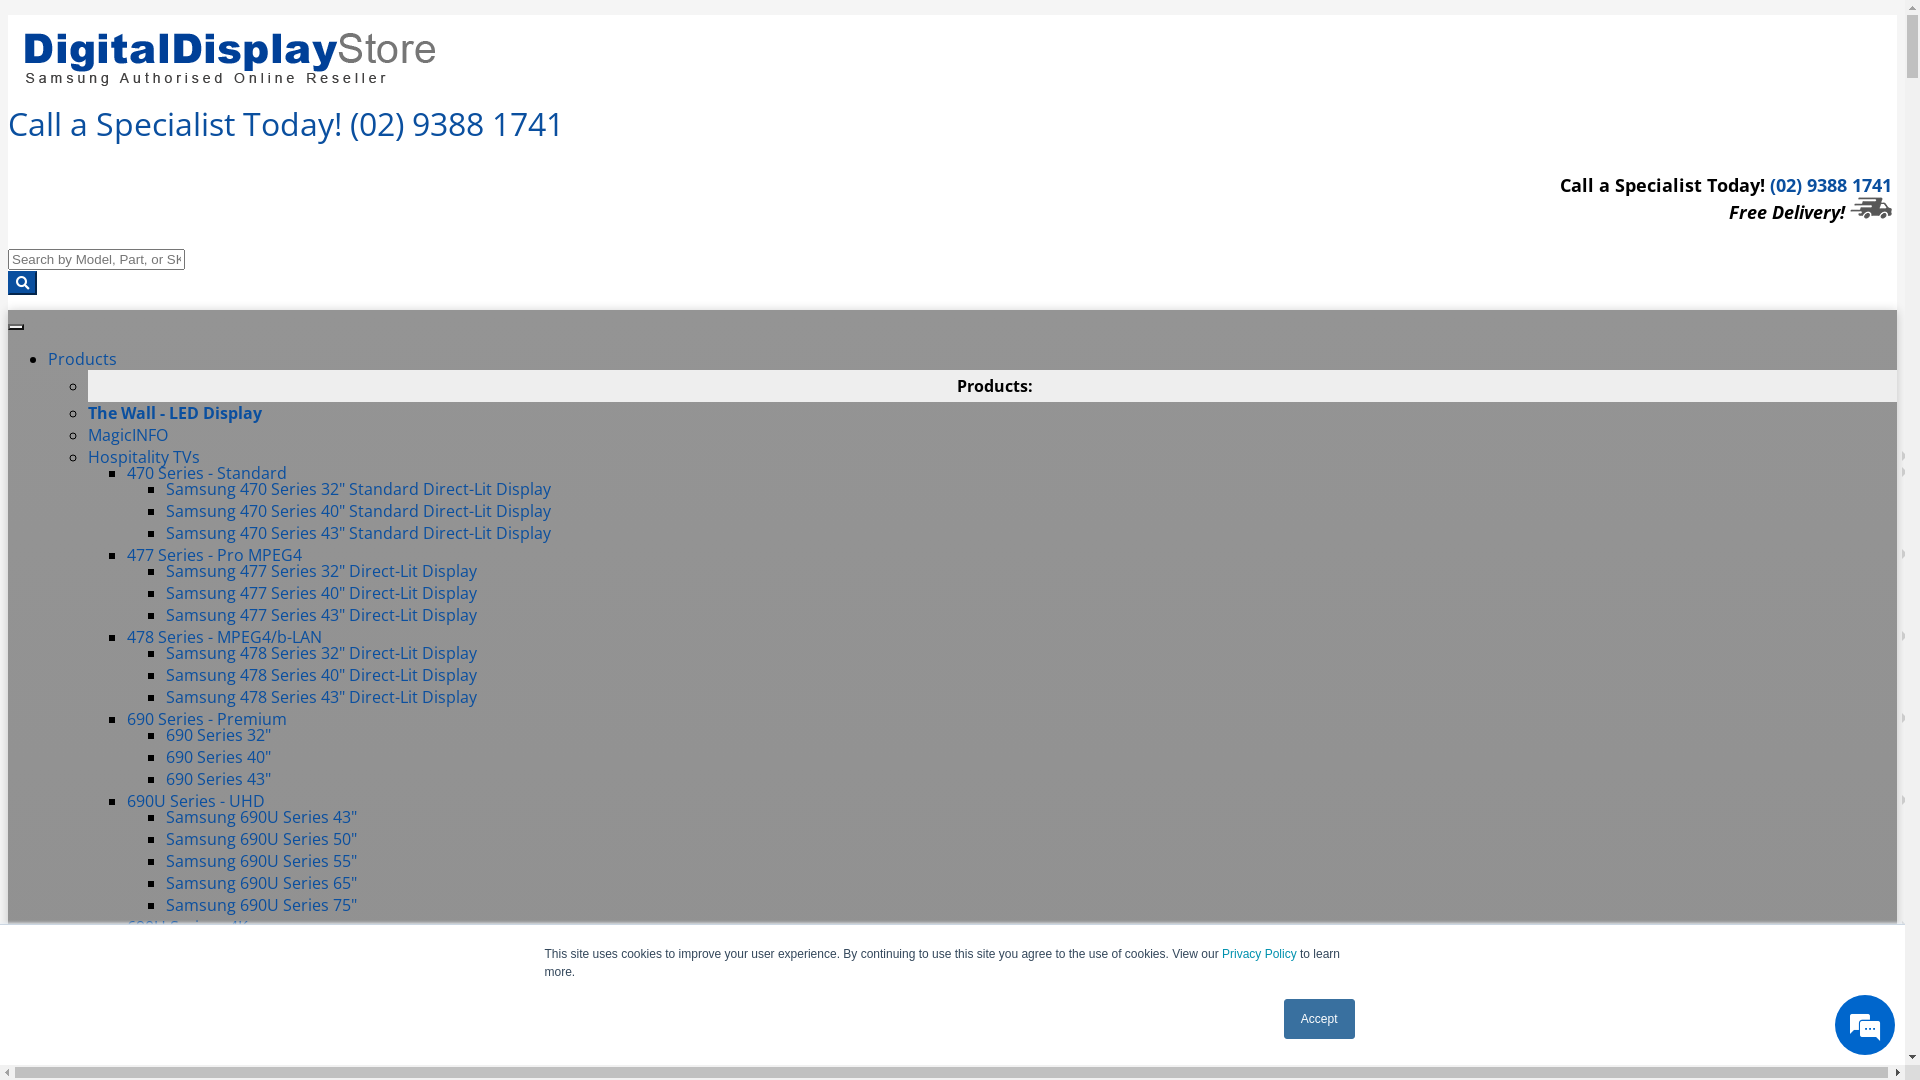 This screenshot has width=1920, height=1080. What do you see at coordinates (262, 817) in the screenshot?
I see `Samsung 690U Series 43"` at bounding box center [262, 817].